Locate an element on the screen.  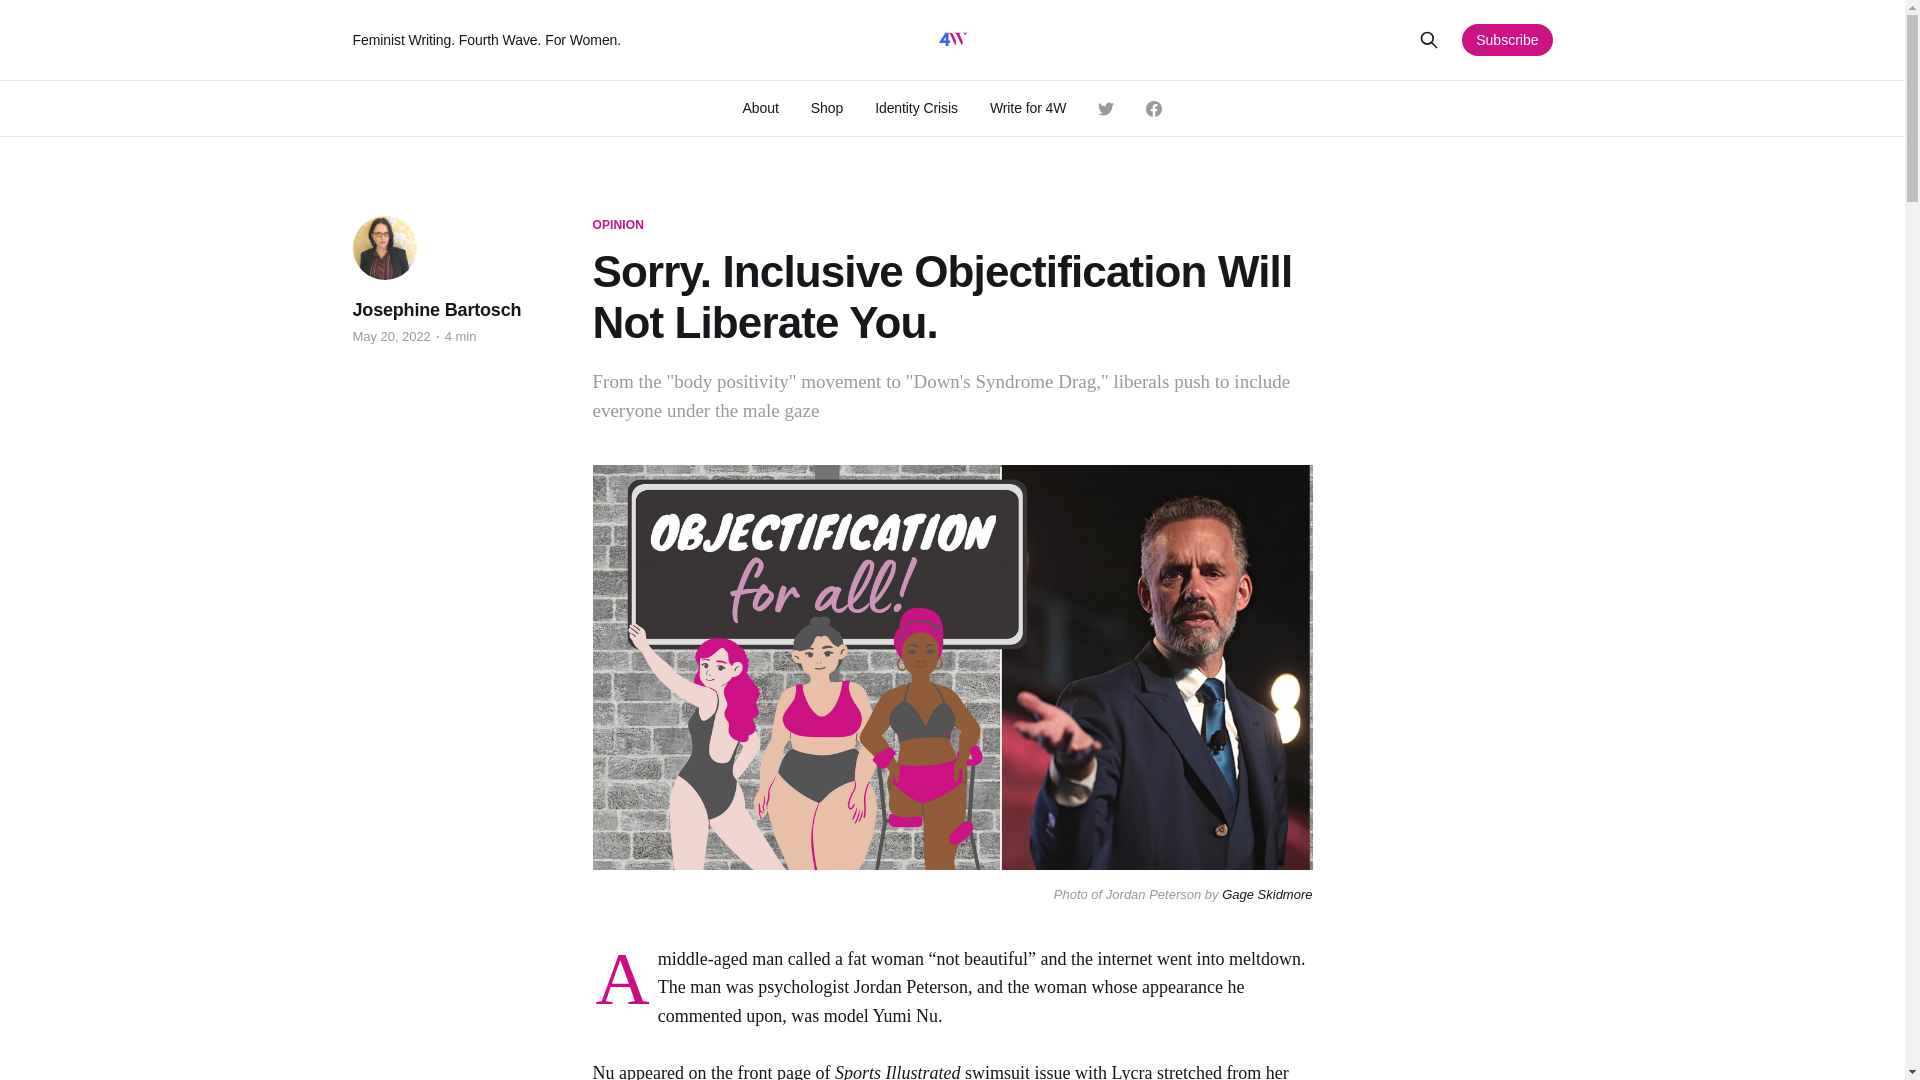
Gage Skidmore is located at coordinates (1266, 894).